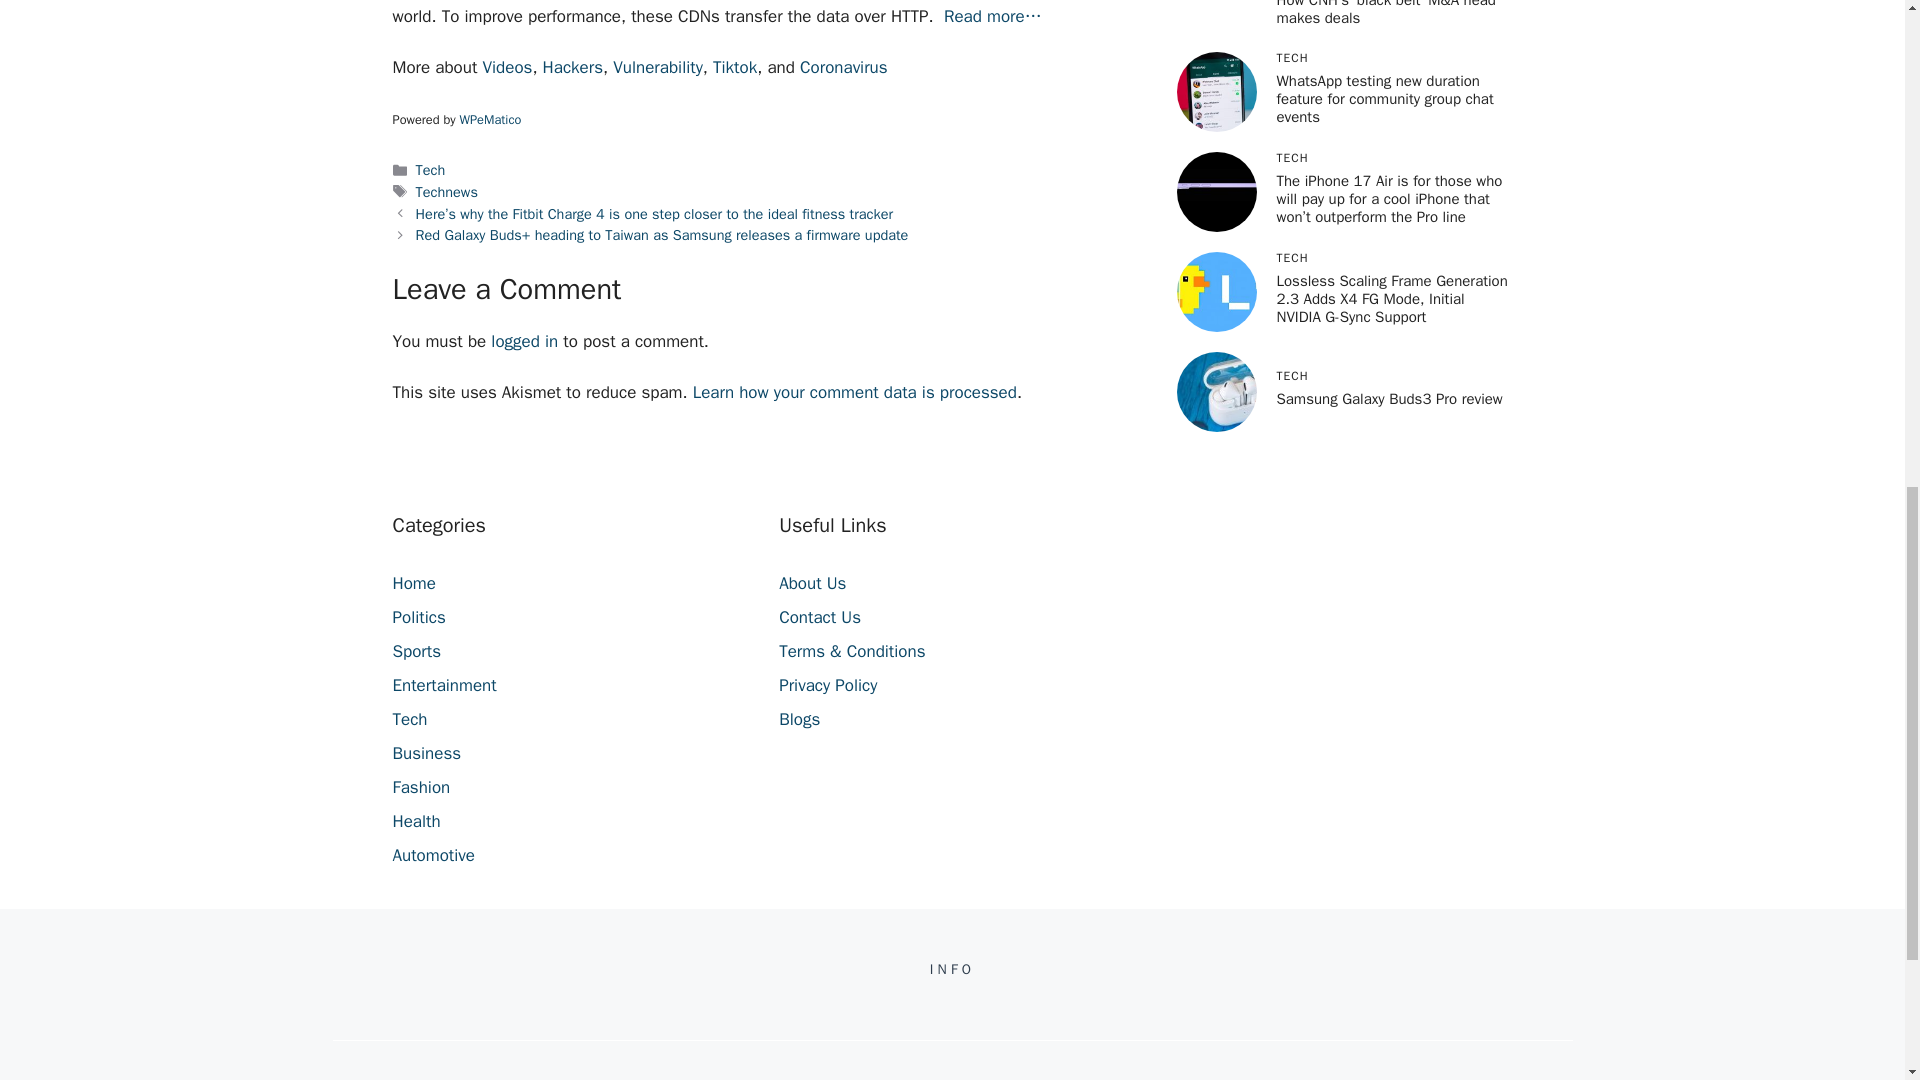 The height and width of the screenshot is (1080, 1920). Describe the element at coordinates (572, 67) in the screenshot. I see `Hackers` at that location.